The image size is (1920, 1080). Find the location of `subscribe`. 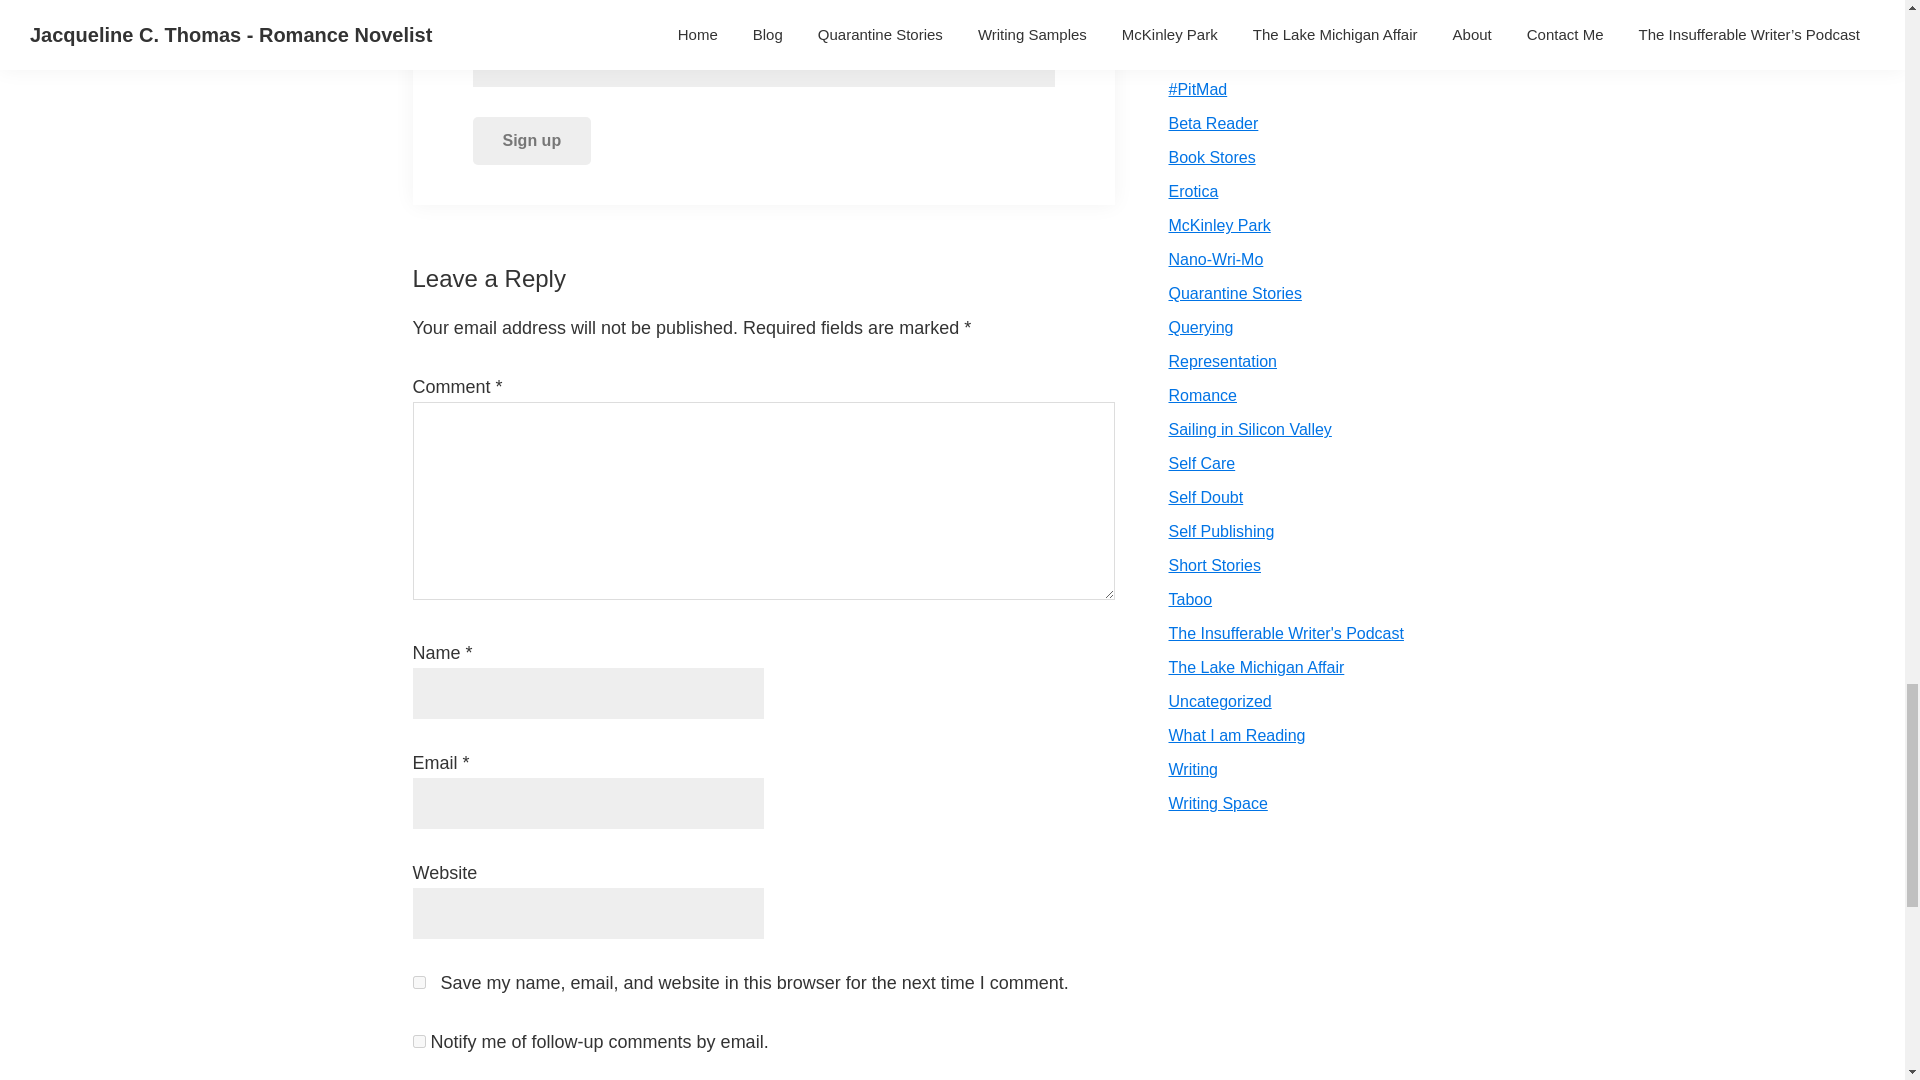

subscribe is located at coordinates (418, 1040).